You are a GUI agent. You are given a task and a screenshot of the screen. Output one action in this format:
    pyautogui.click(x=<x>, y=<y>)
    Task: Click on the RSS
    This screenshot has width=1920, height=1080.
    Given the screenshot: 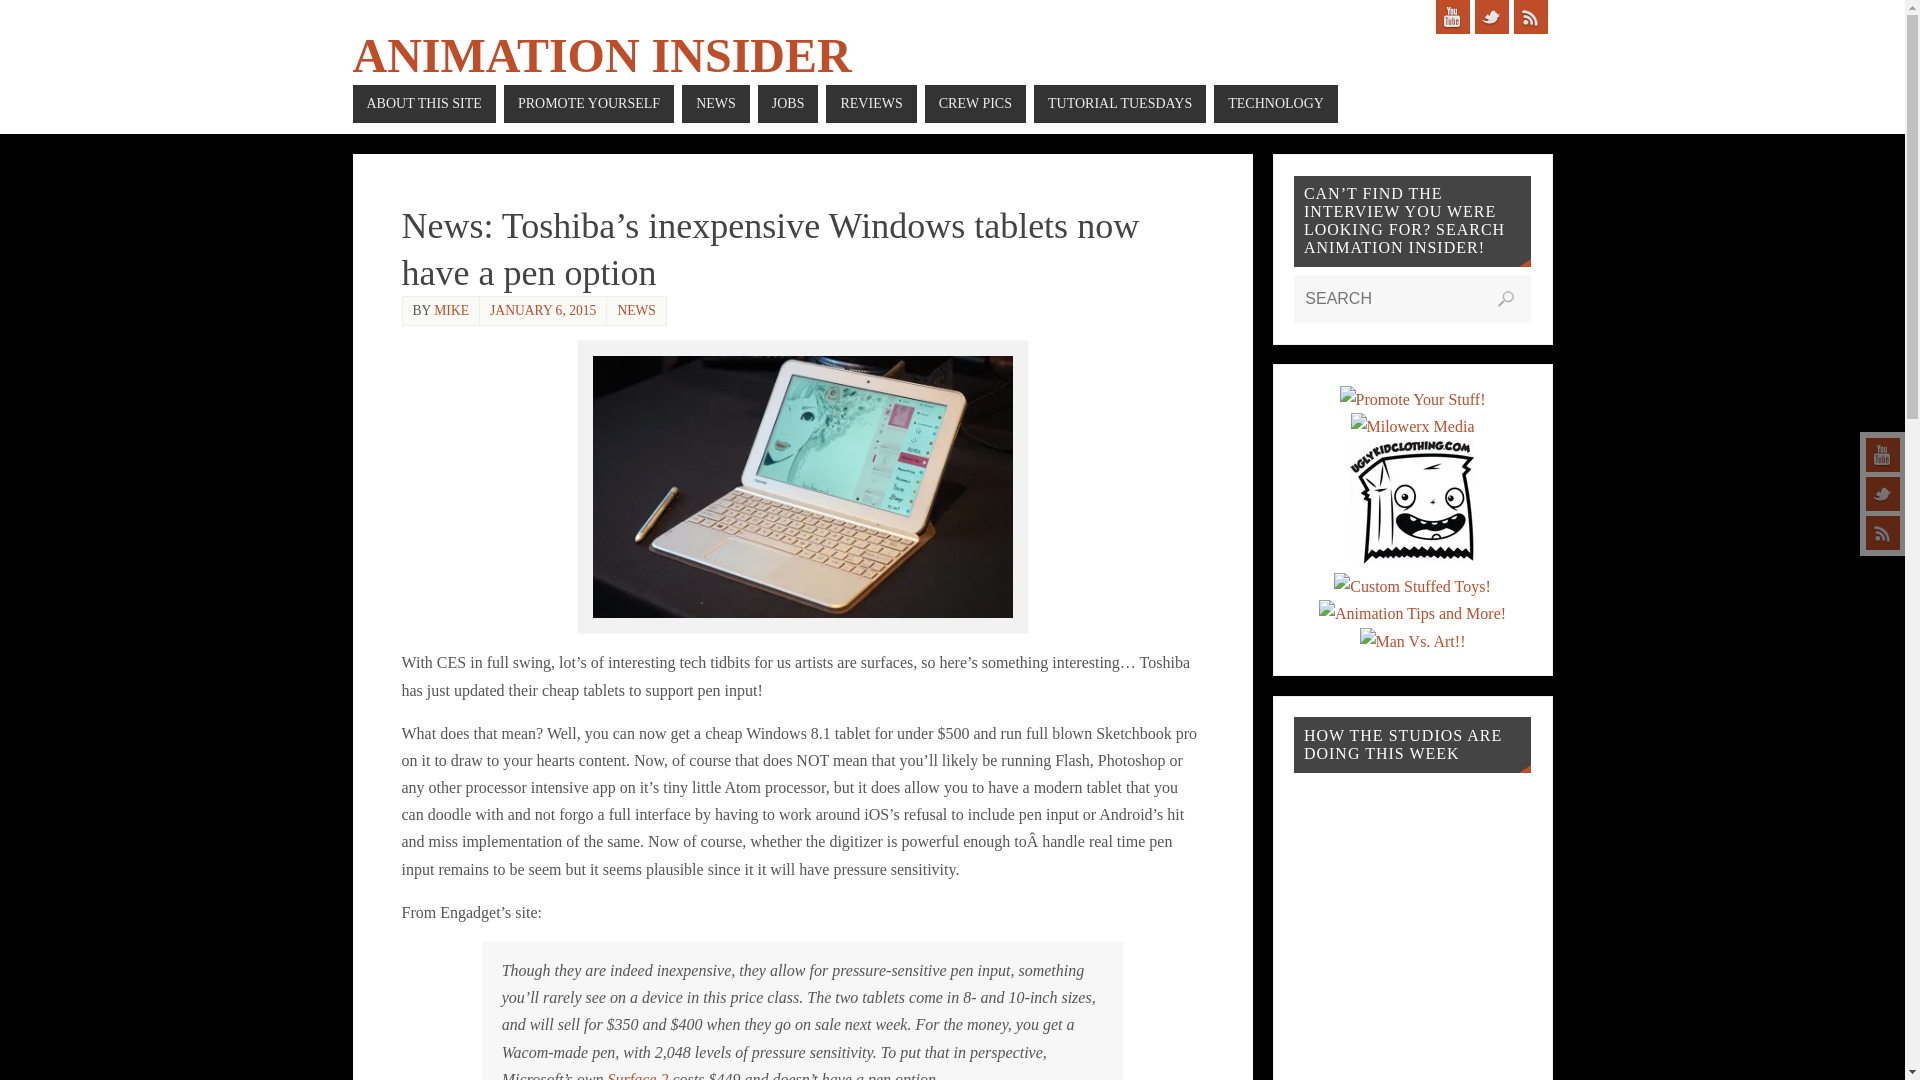 What is the action you would take?
    pyautogui.click(x=1883, y=532)
    